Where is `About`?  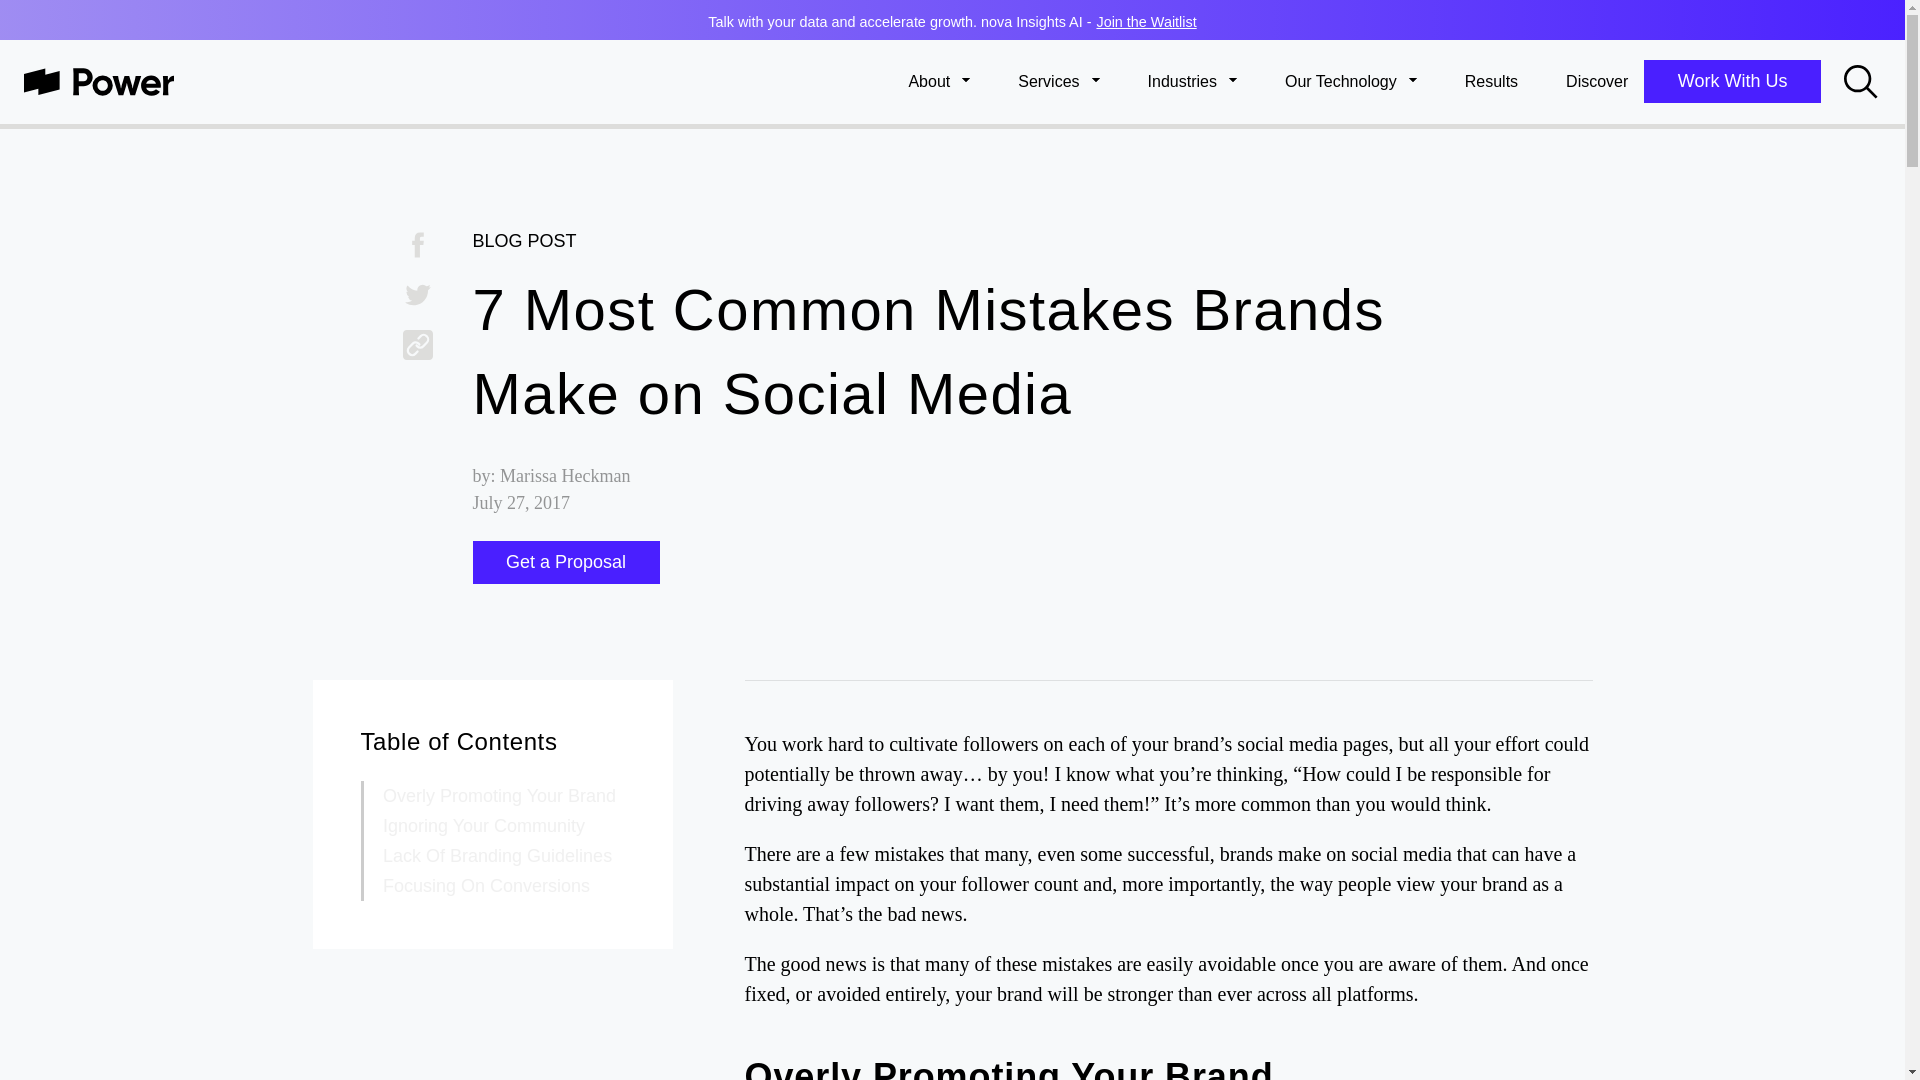
About is located at coordinates (938, 82).